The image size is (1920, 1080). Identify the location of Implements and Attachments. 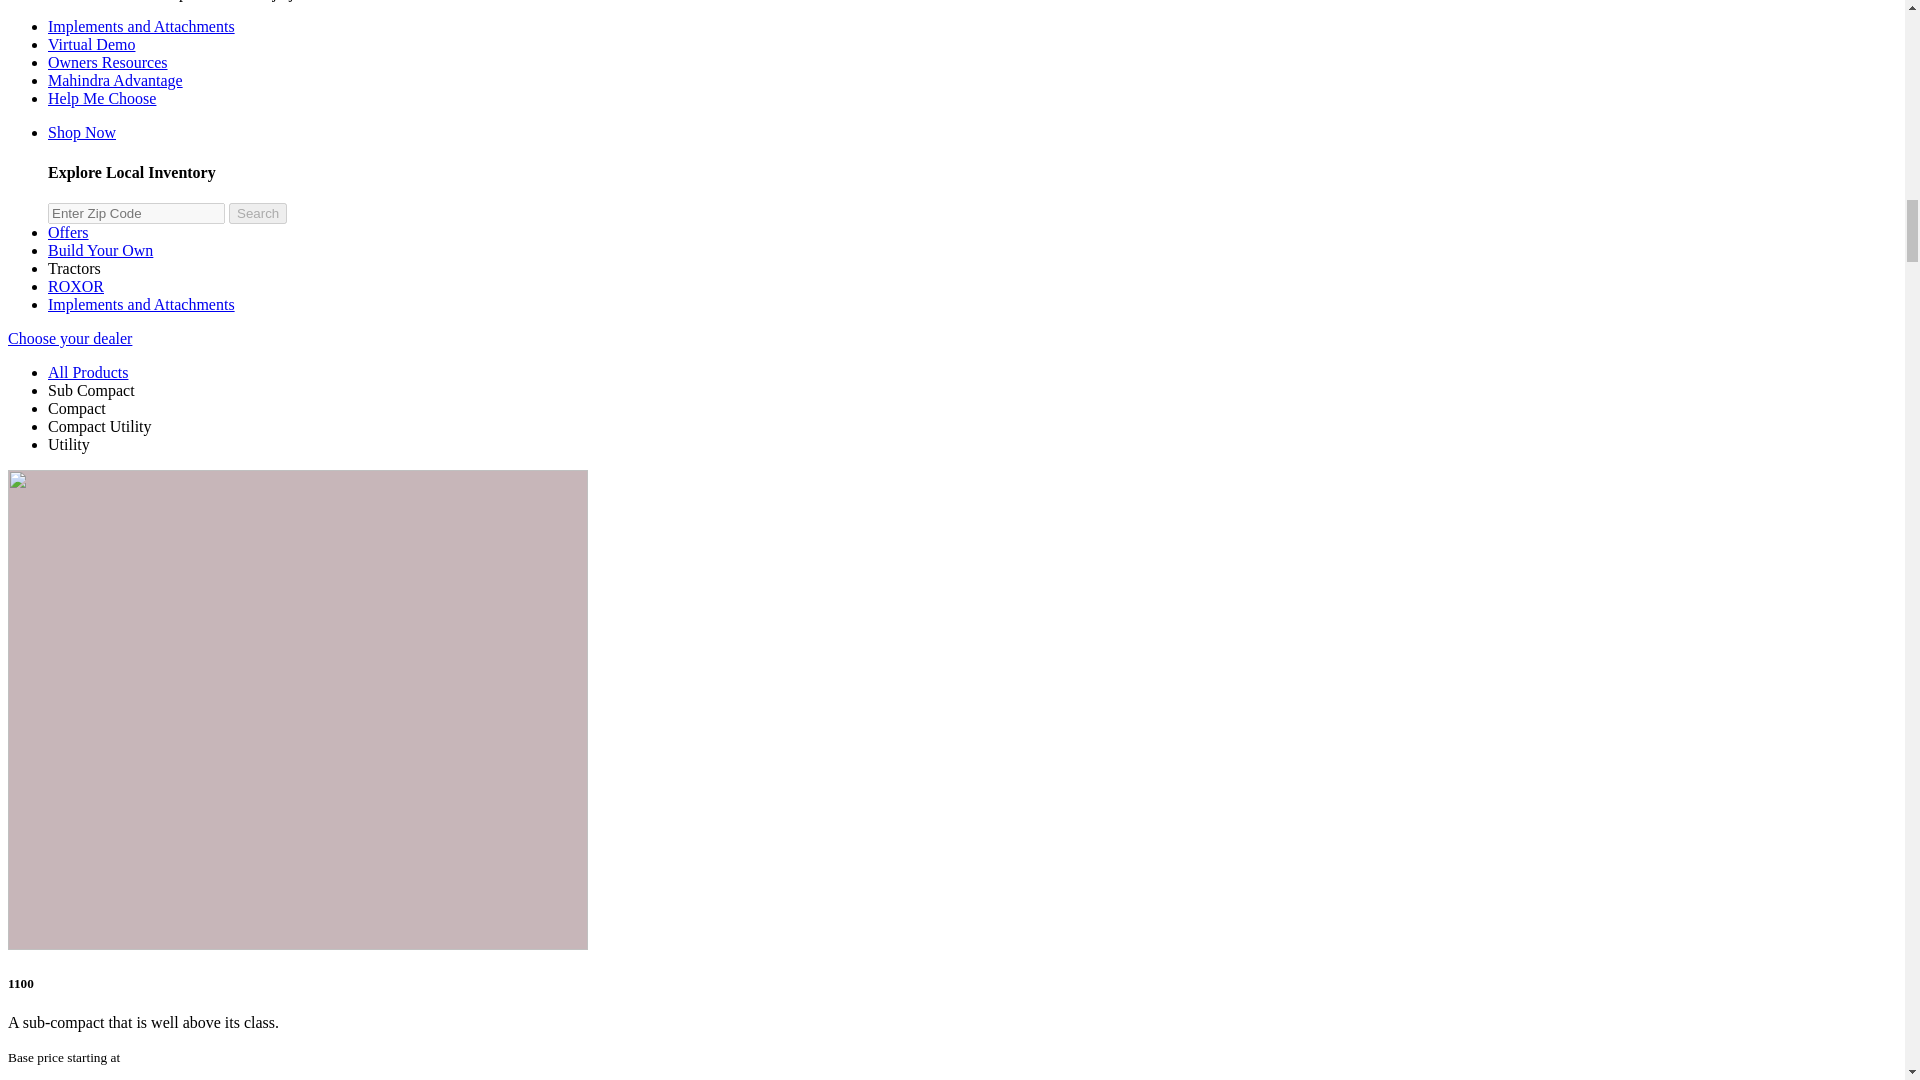
(141, 26).